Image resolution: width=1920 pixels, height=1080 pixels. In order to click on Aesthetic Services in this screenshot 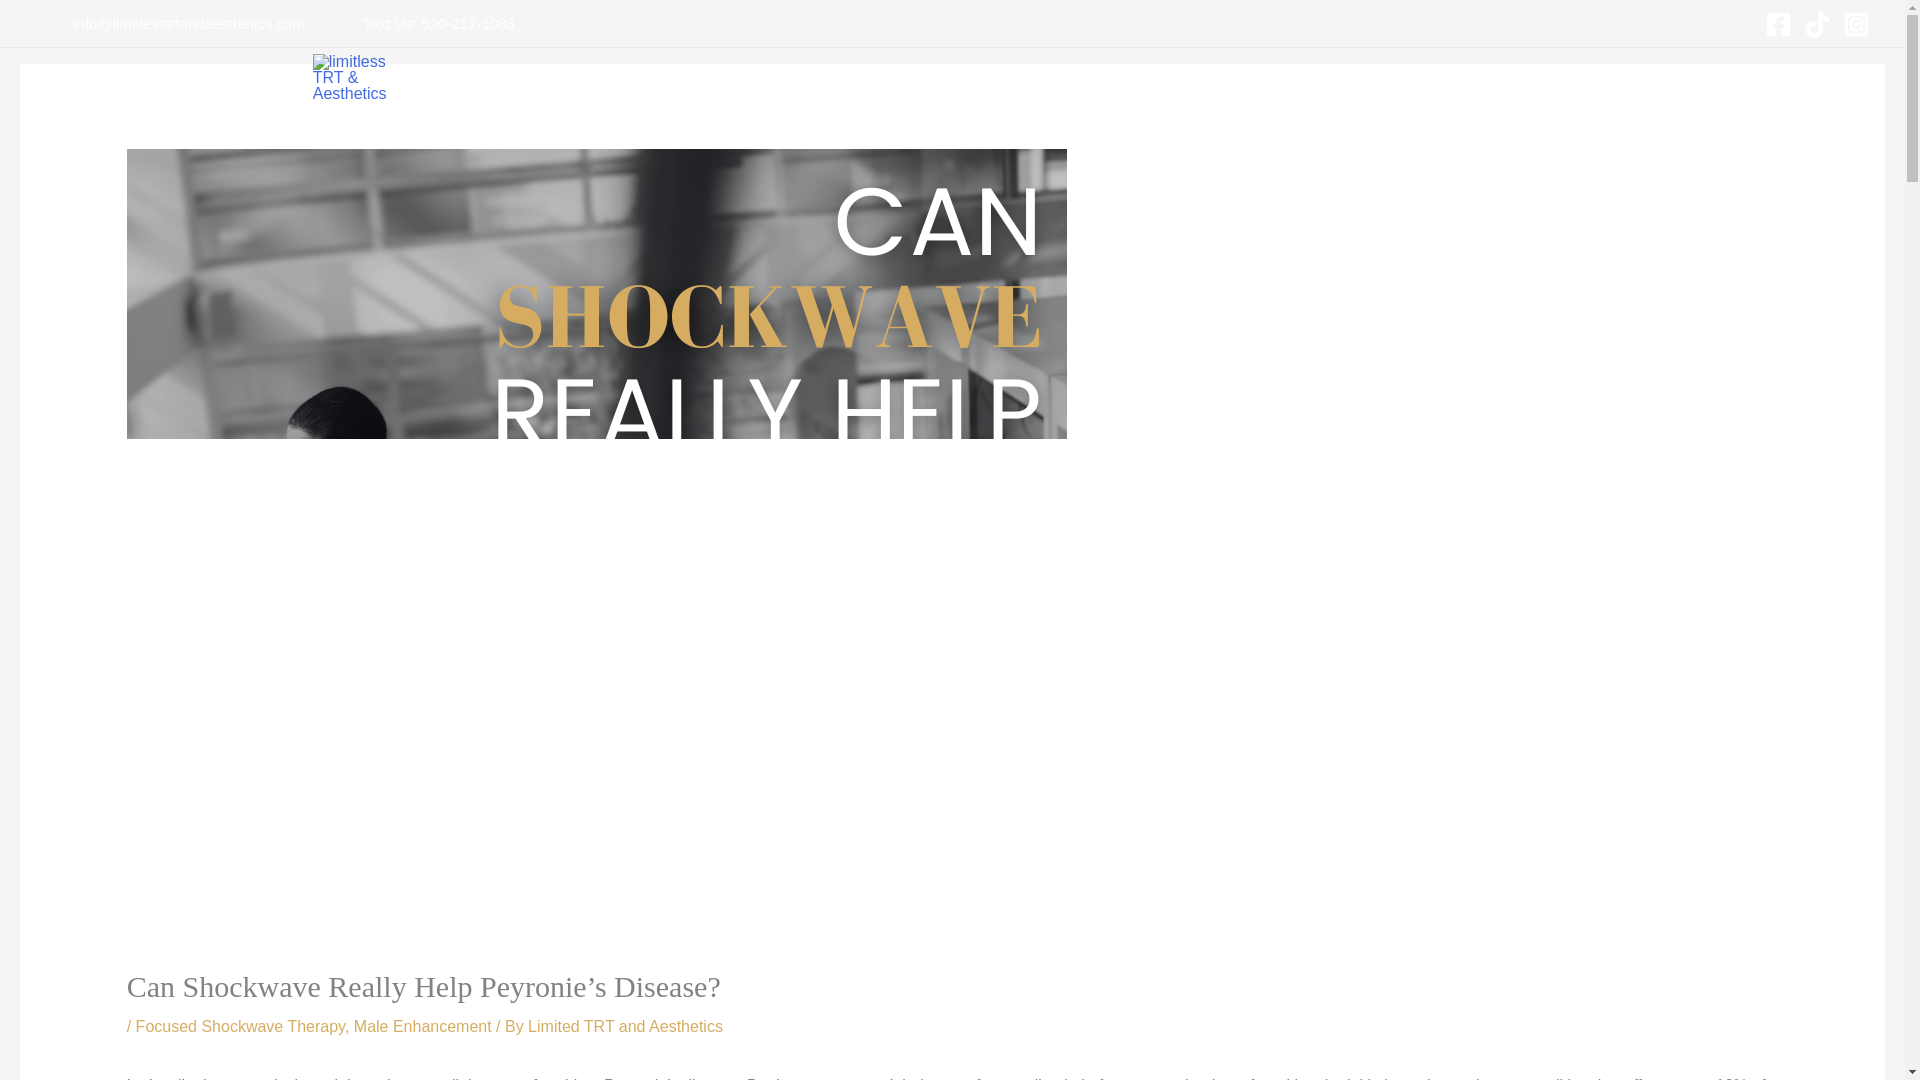, I will do `click(1076, 82)`.